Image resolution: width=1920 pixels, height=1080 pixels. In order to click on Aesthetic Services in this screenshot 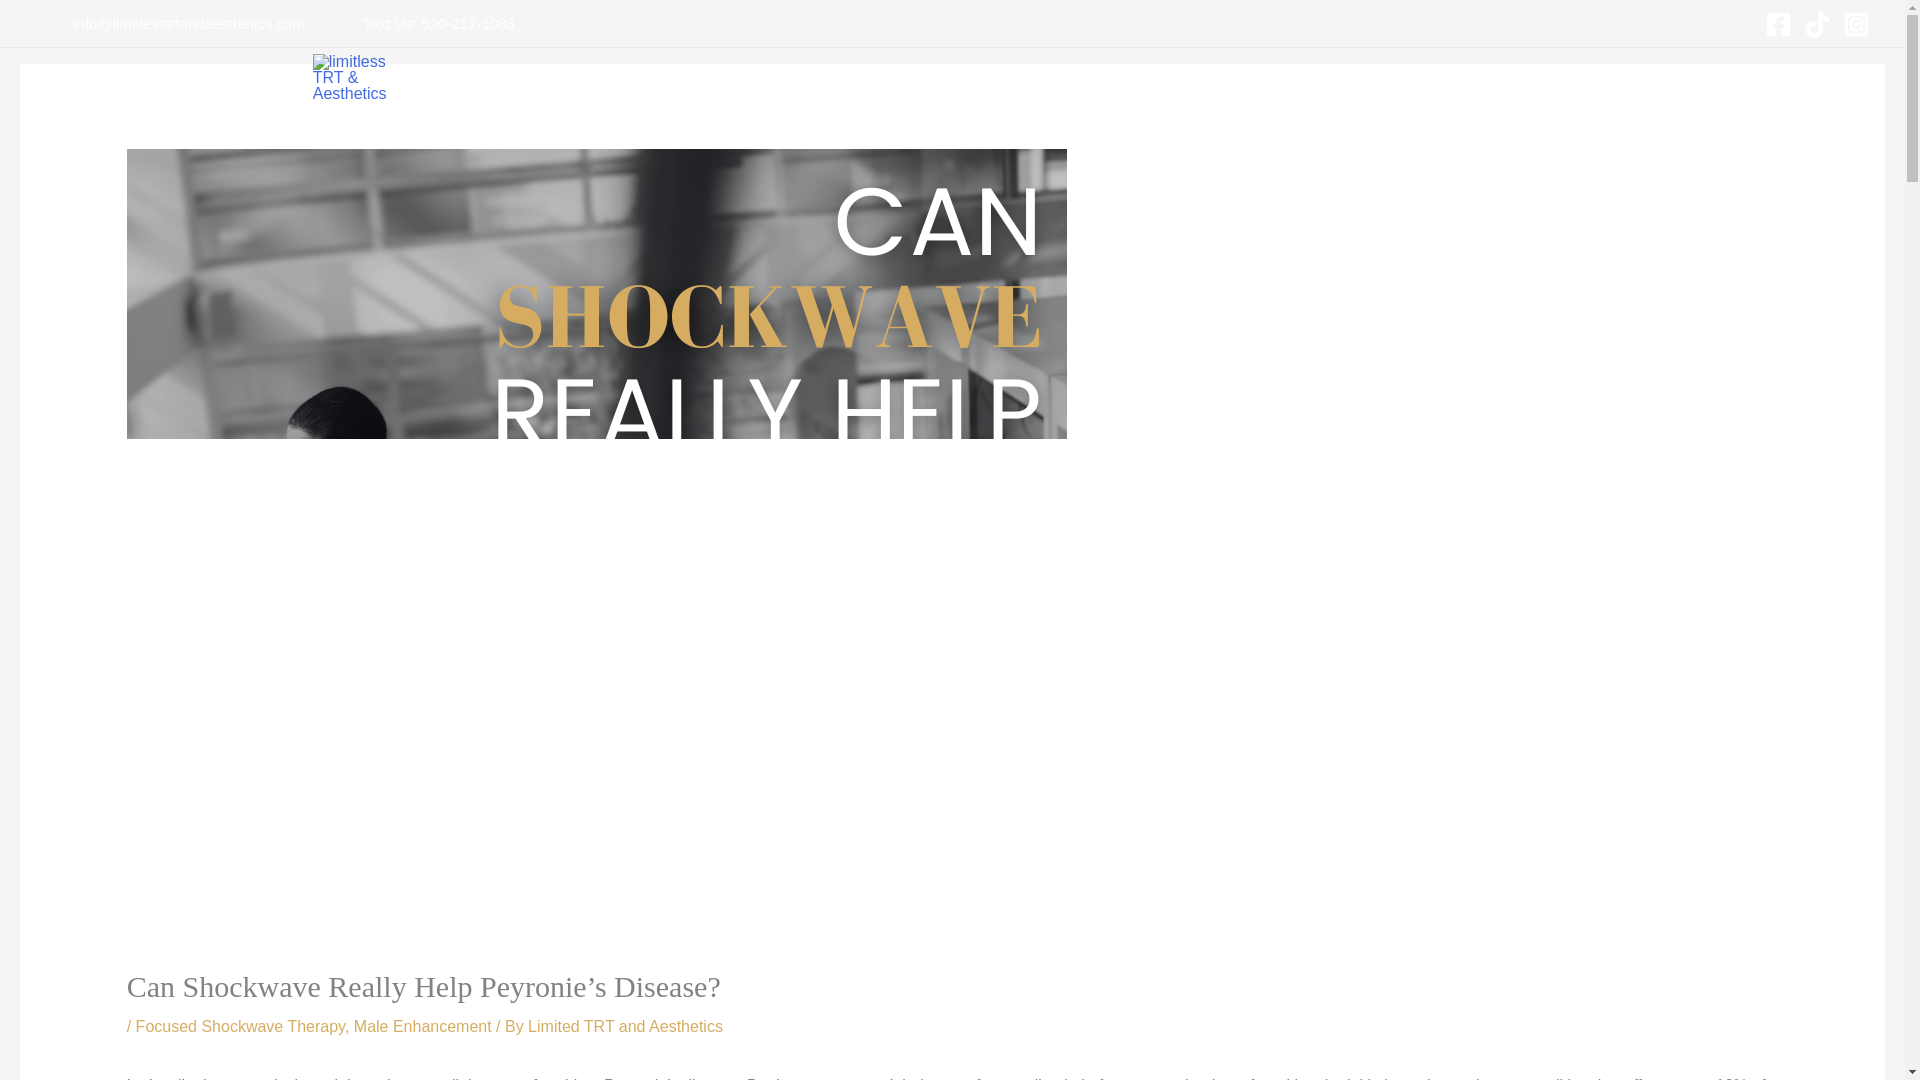, I will do `click(1076, 82)`.